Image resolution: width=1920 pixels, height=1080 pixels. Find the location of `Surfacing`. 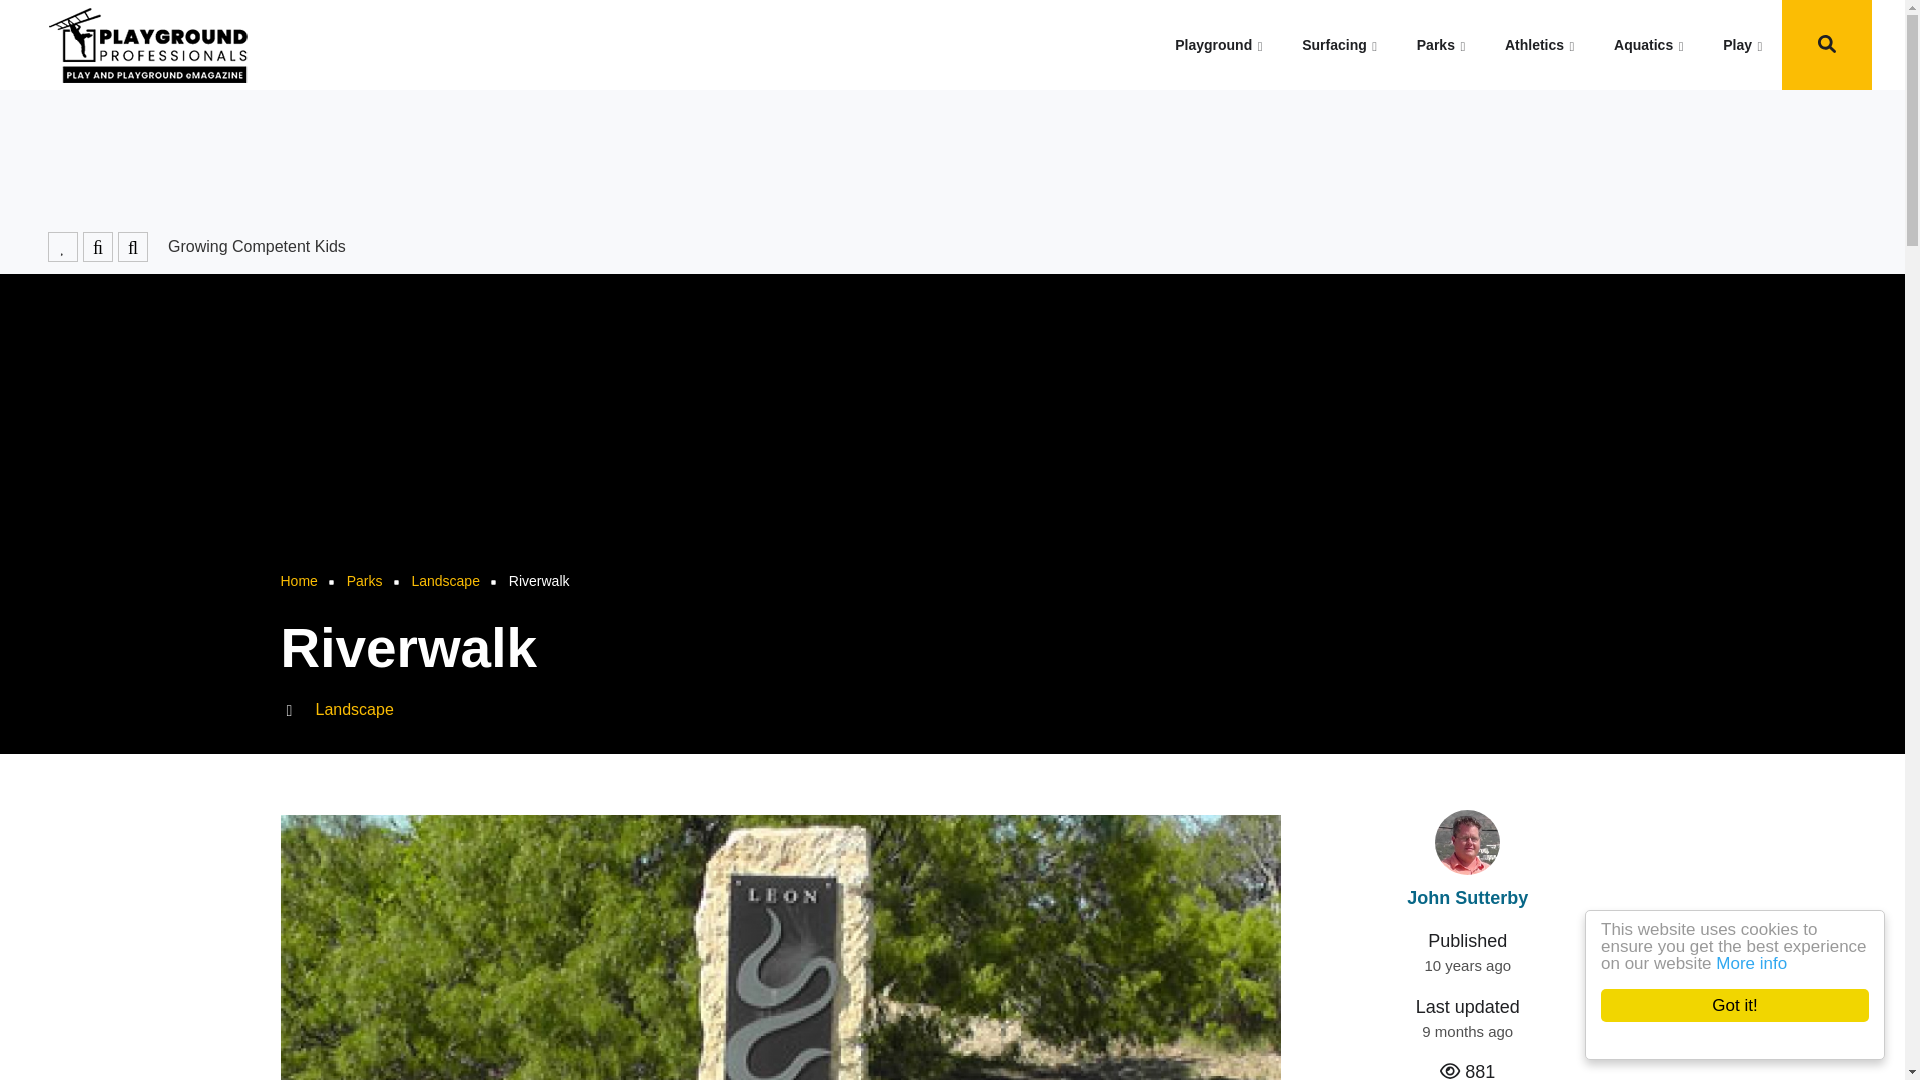

Surfacing is located at coordinates (1339, 44).